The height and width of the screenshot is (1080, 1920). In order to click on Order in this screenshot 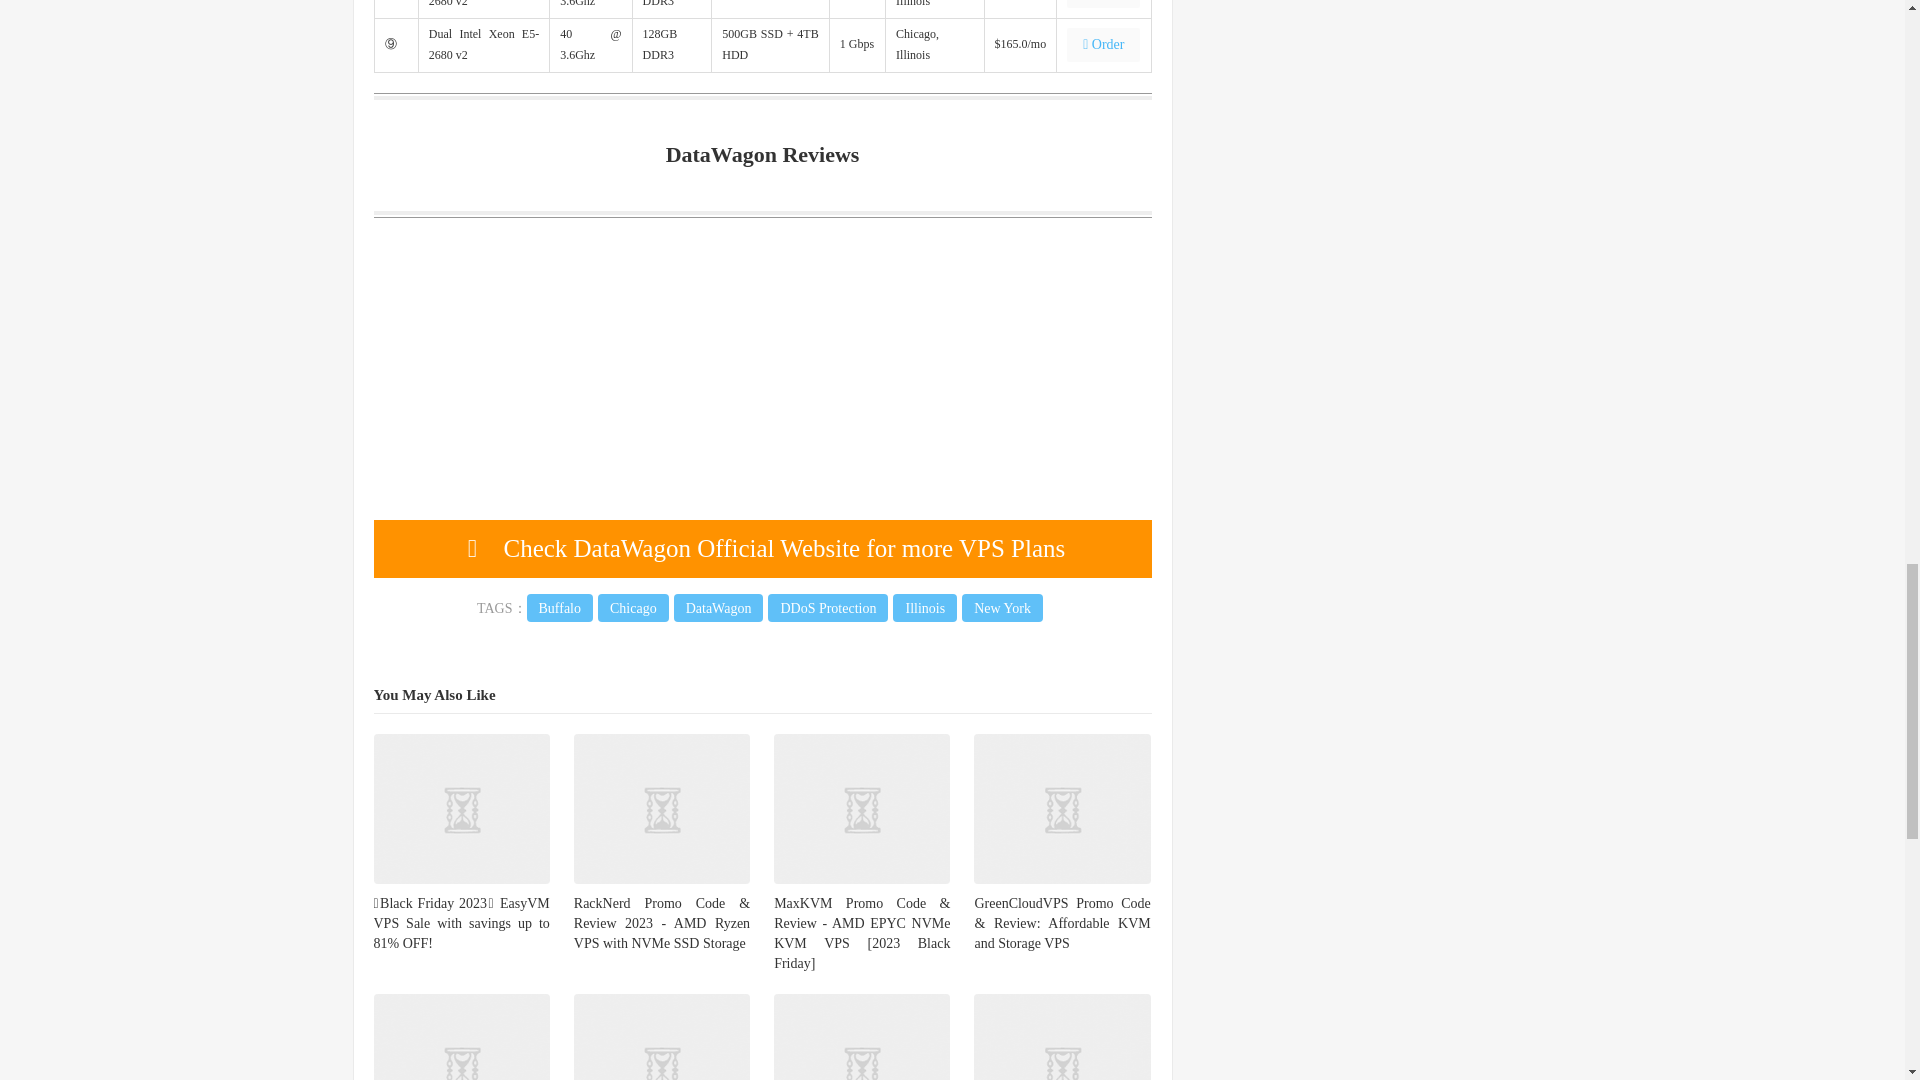, I will do `click(1104, 43)`.